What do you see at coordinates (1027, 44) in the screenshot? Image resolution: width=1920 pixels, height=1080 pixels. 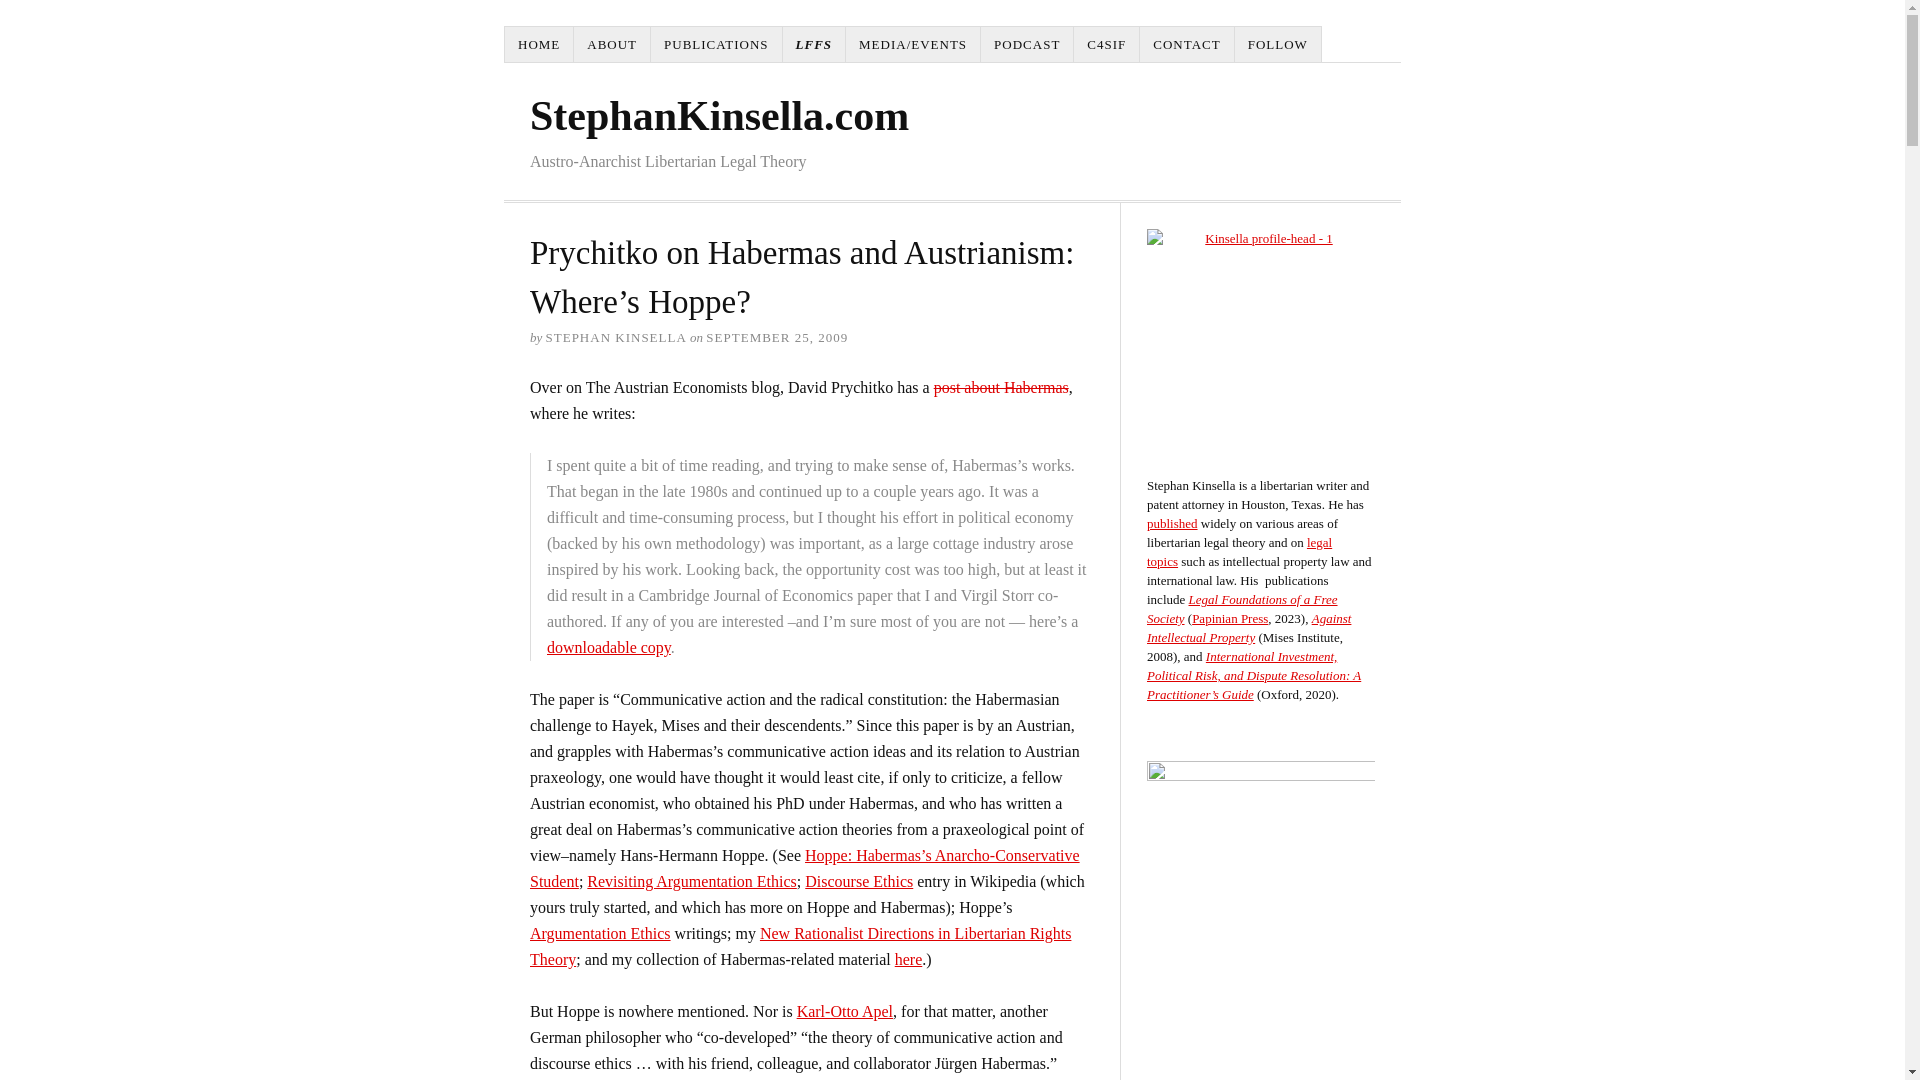 I see `PODCAST` at bounding box center [1027, 44].